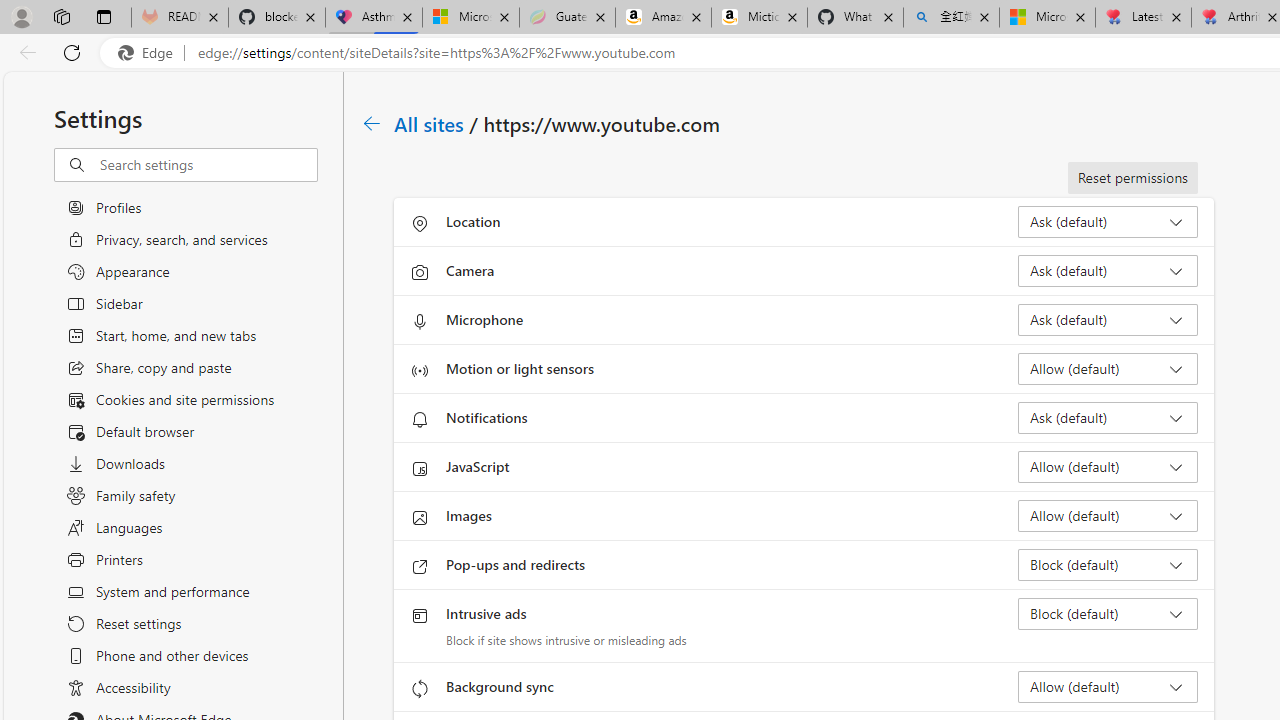 This screenshot has width=1280, height=720. I want to click on Background sync Allow (default), so click(1108, 686).